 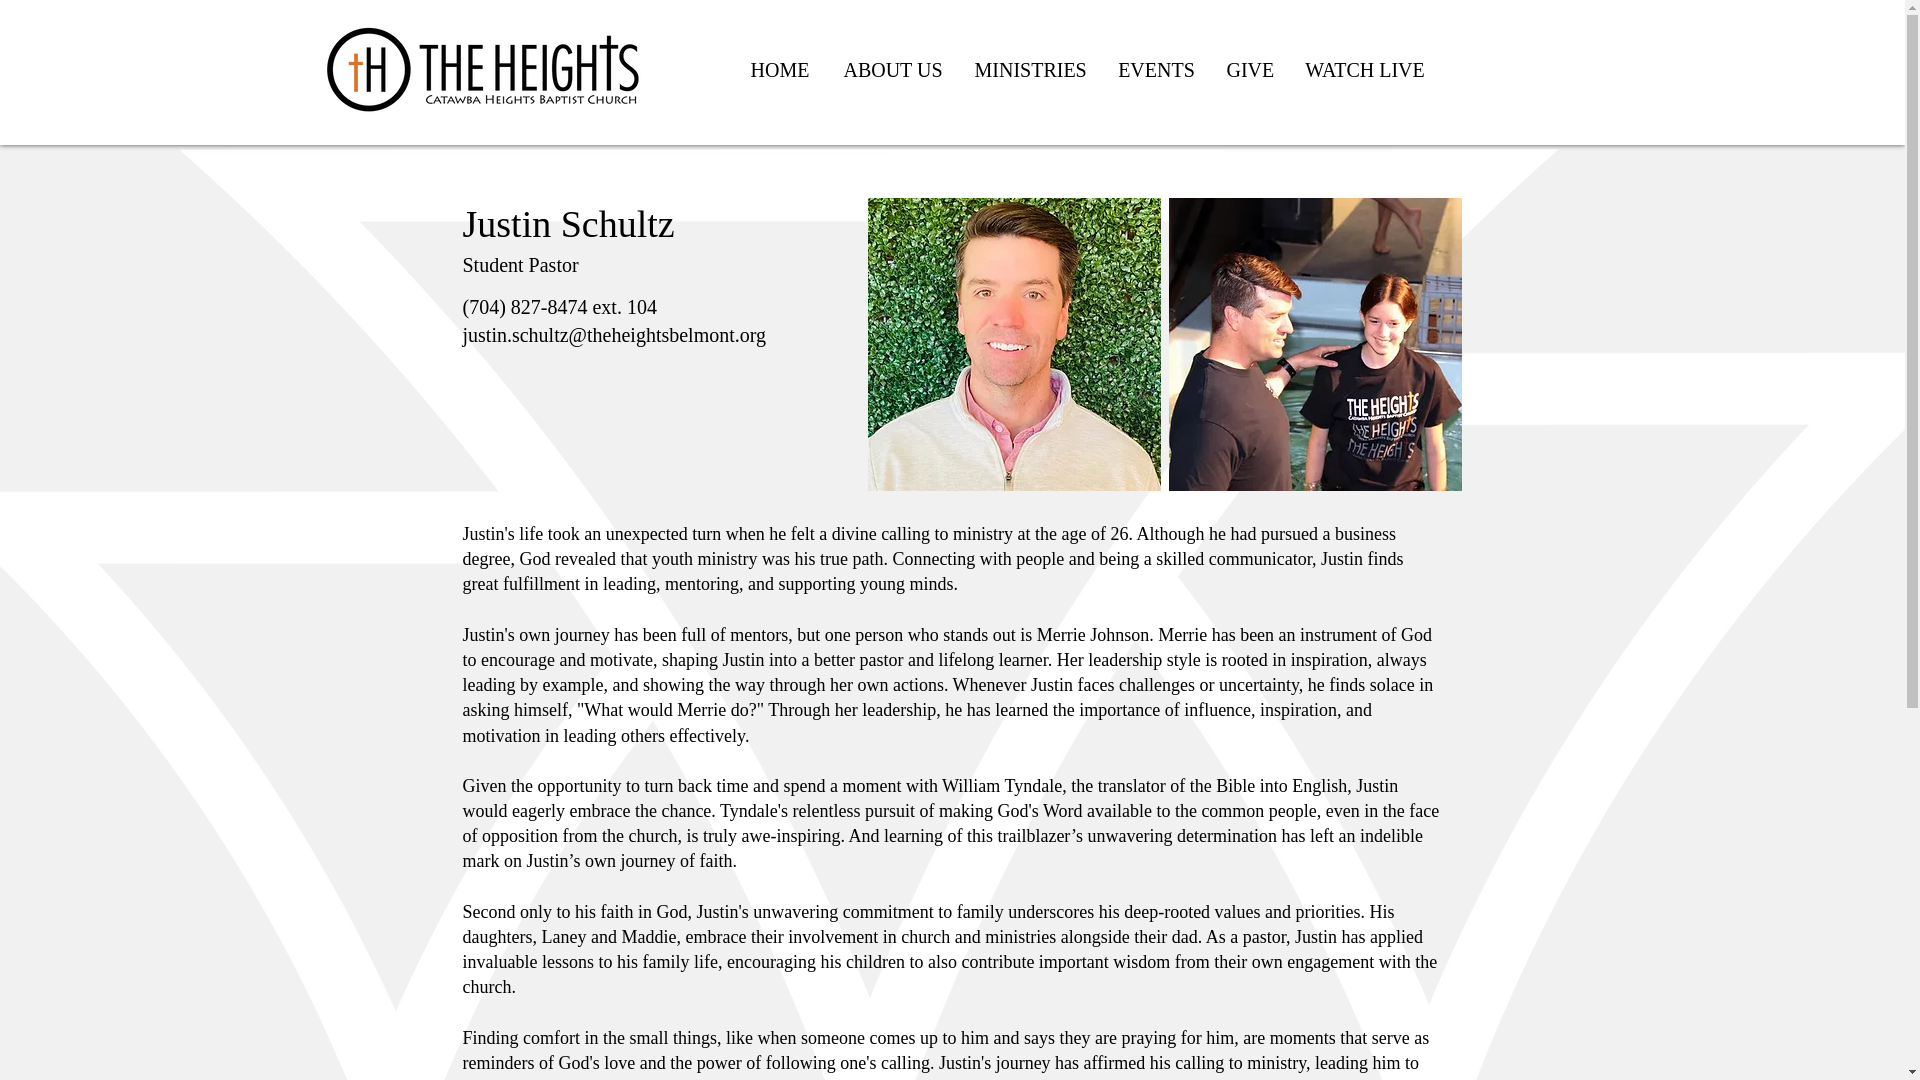 What do you see at coordinates (780, 70) in the screenshot?
I see `HOME` at bounding box center [780, 70].